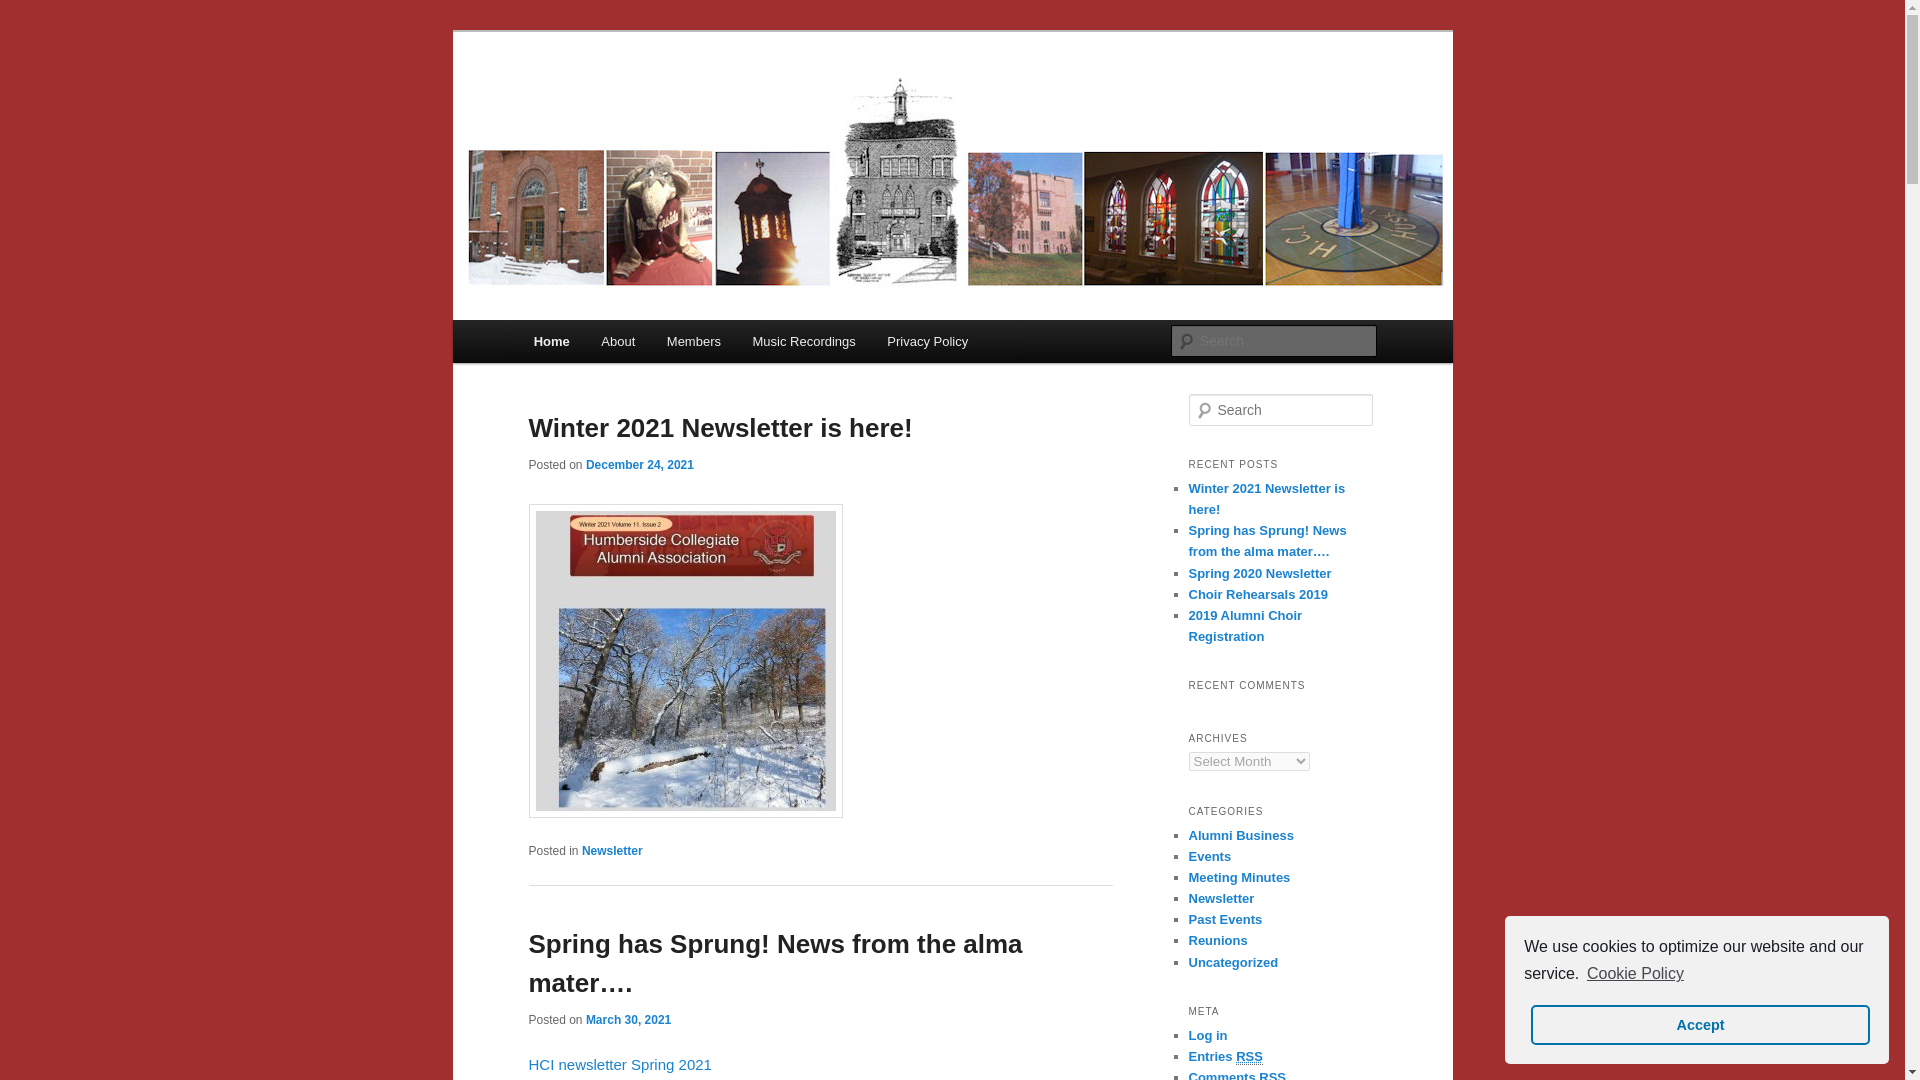 This screenshot has height=1080, width=1920. I want to click on Members, so click(694, 340).